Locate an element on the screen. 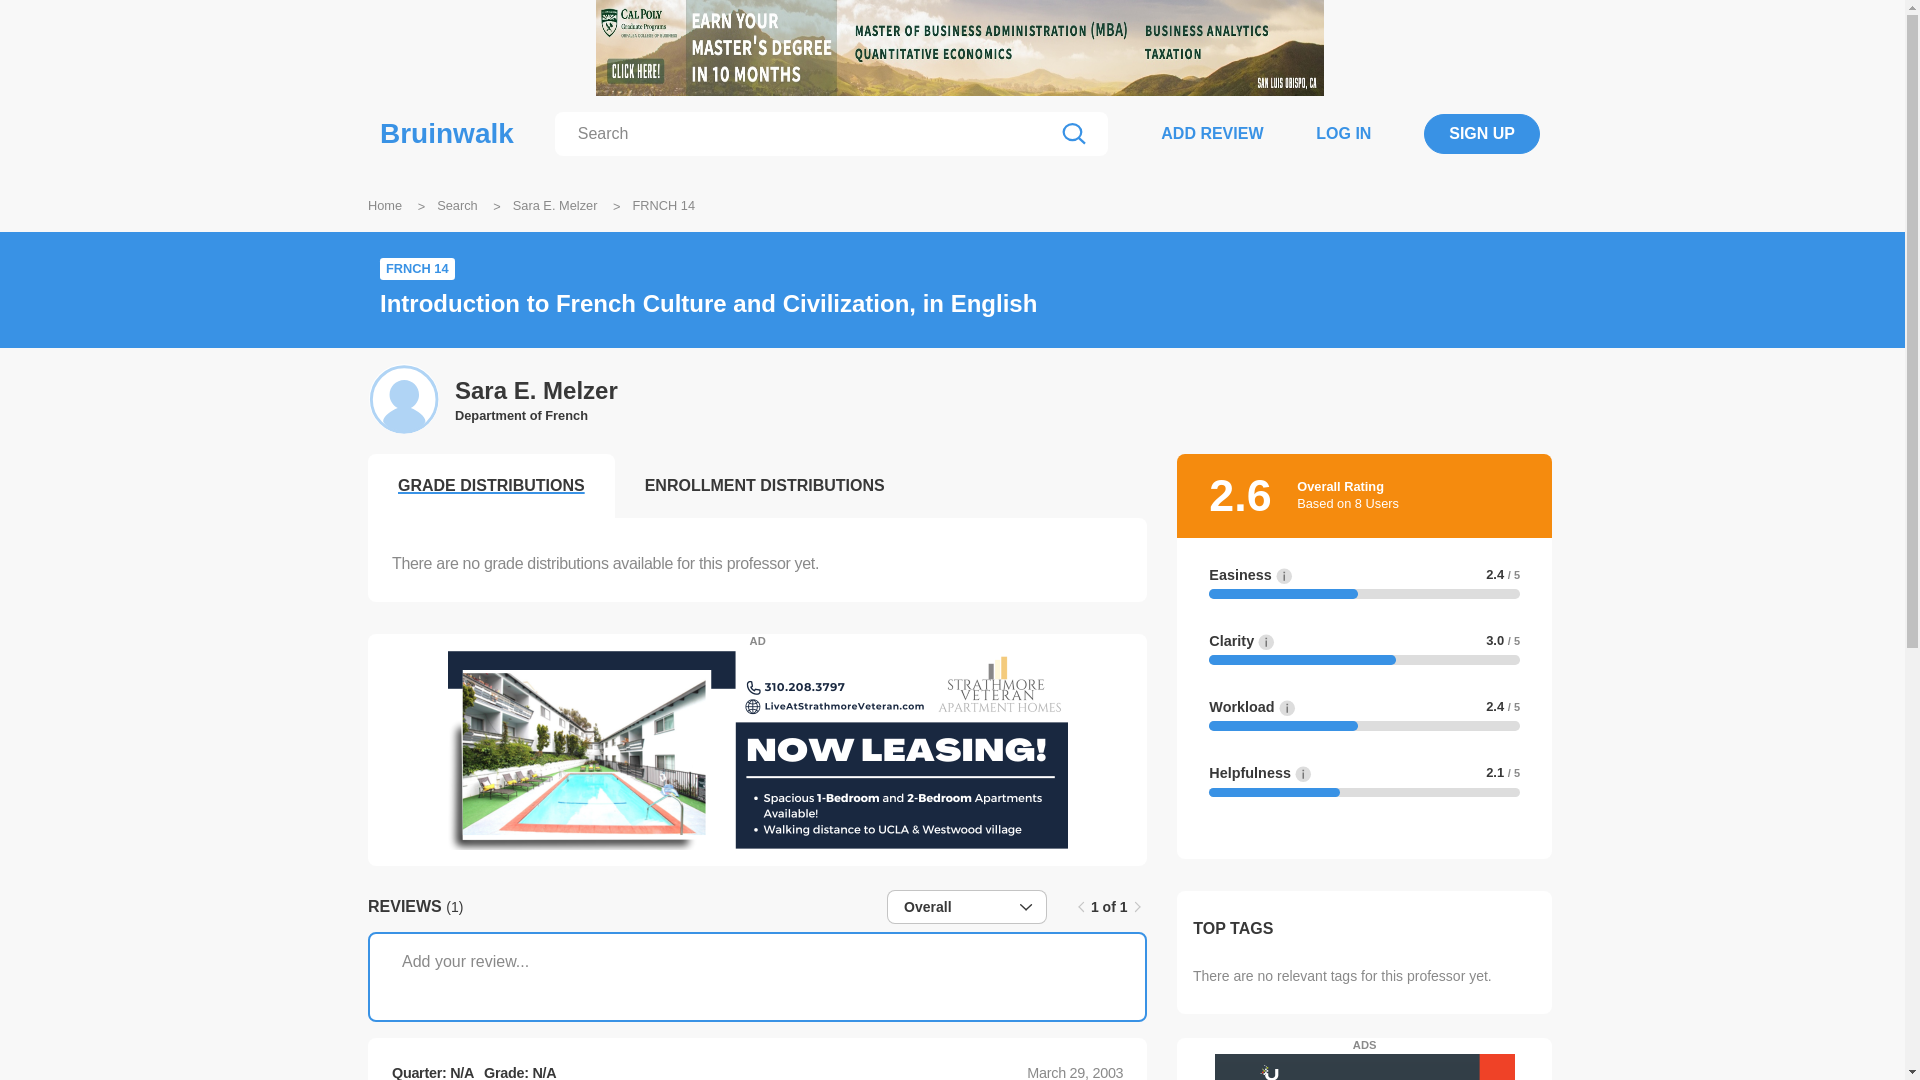  SIGN UP is located at coordinates (1482, 134).